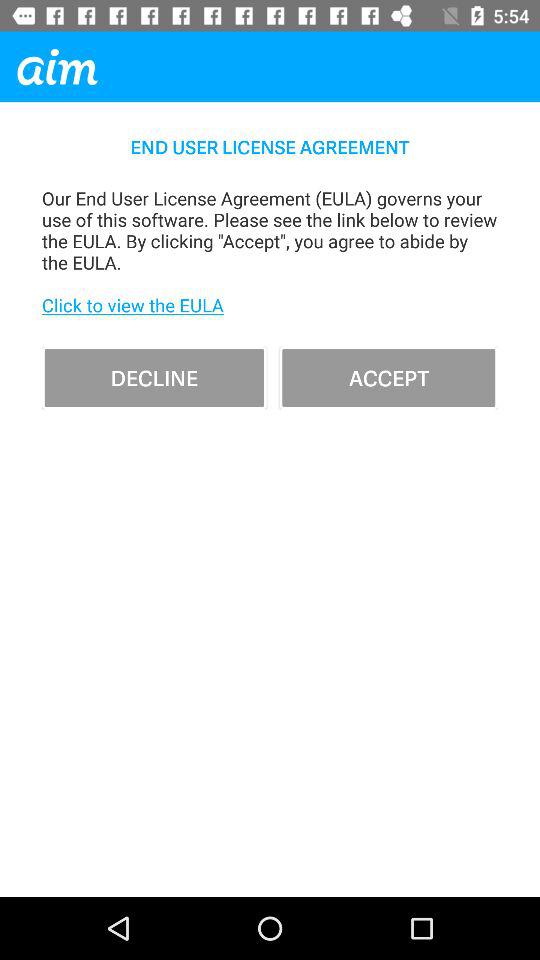 Image resolution: width=540 pixels, height=960 pixels. Describe the element at coordinates (154, 378) in the screenshot. I see `select item below our end user item` at that location.